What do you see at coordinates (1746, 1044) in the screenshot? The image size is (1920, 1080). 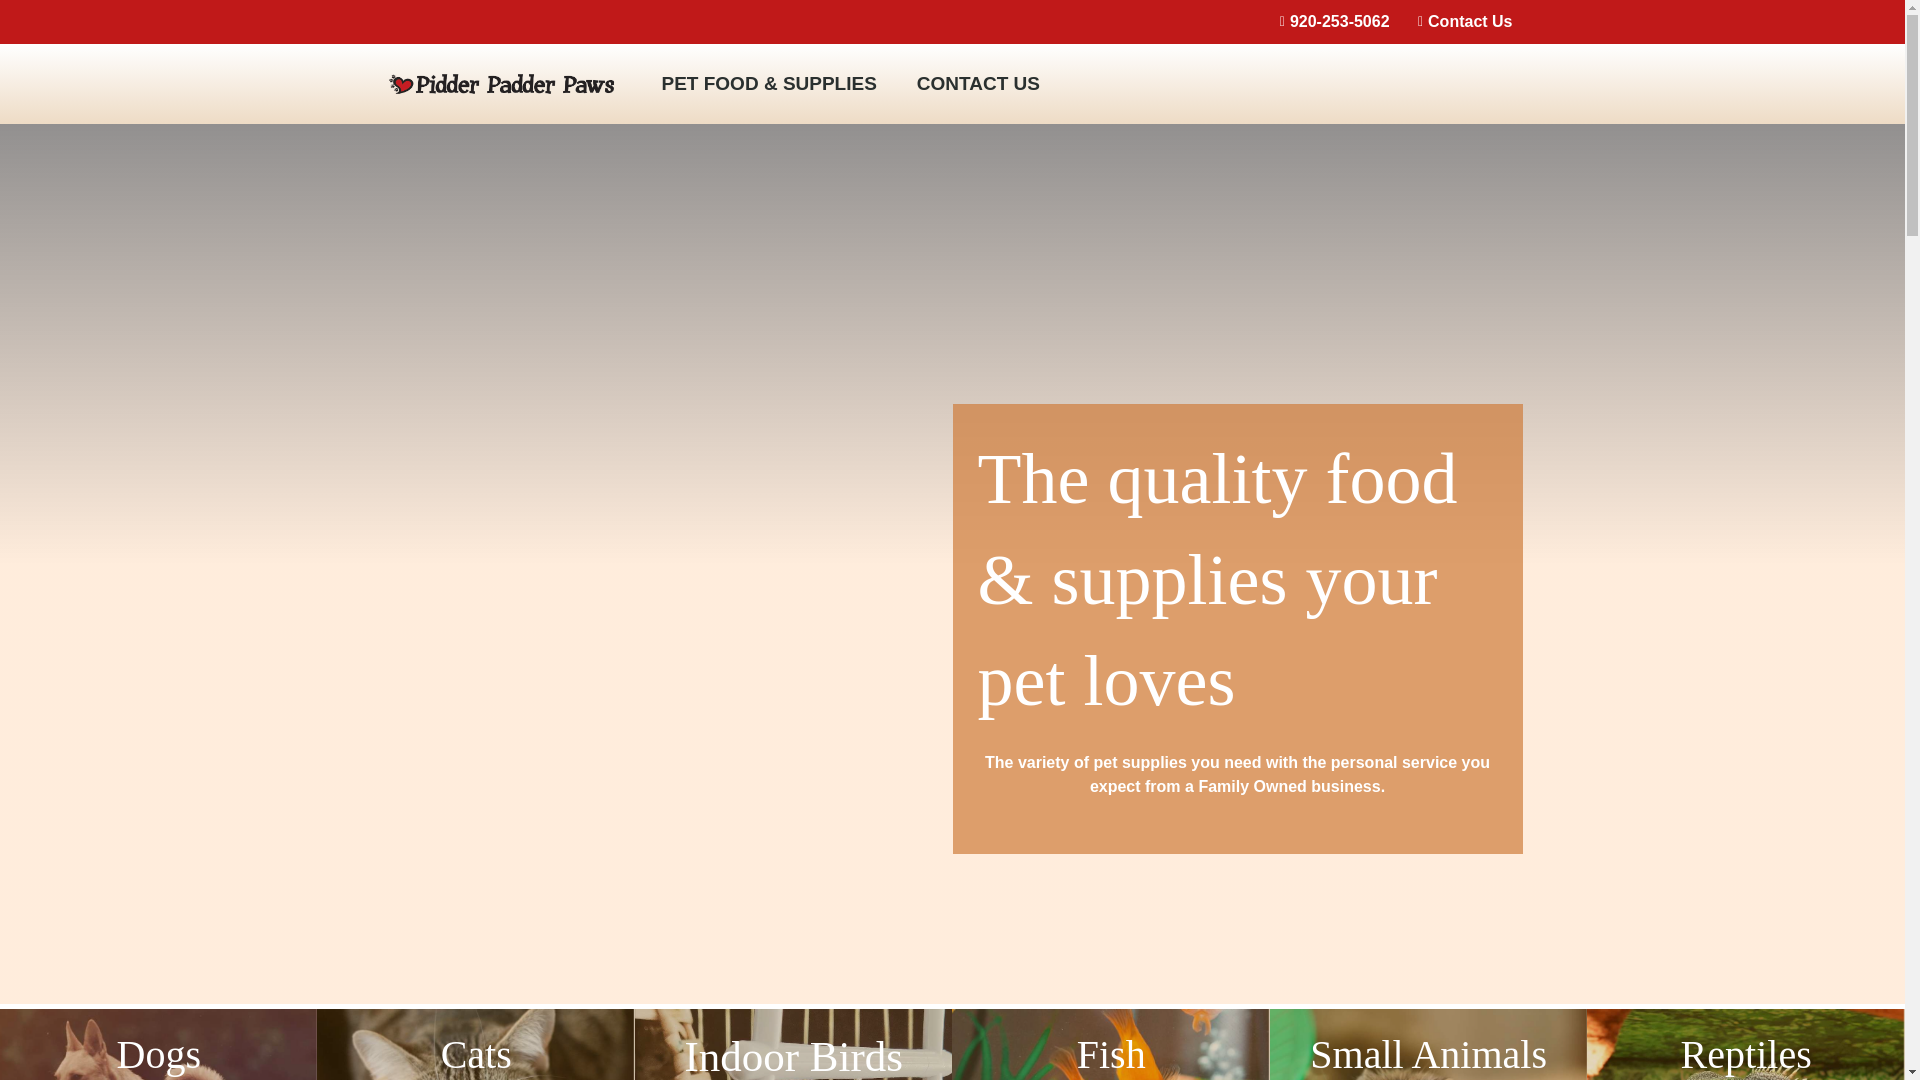 I see `Reptiles` at bounding box center [1746, 1044].